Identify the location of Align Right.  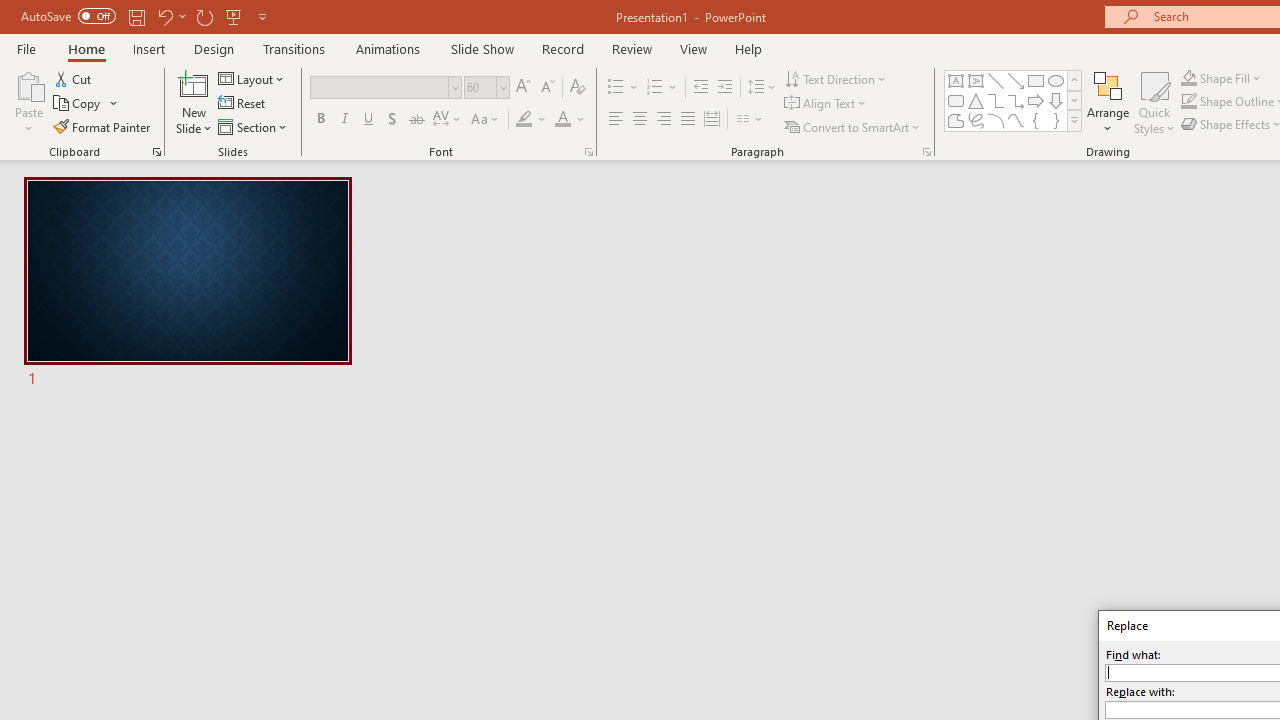
(663, 120).